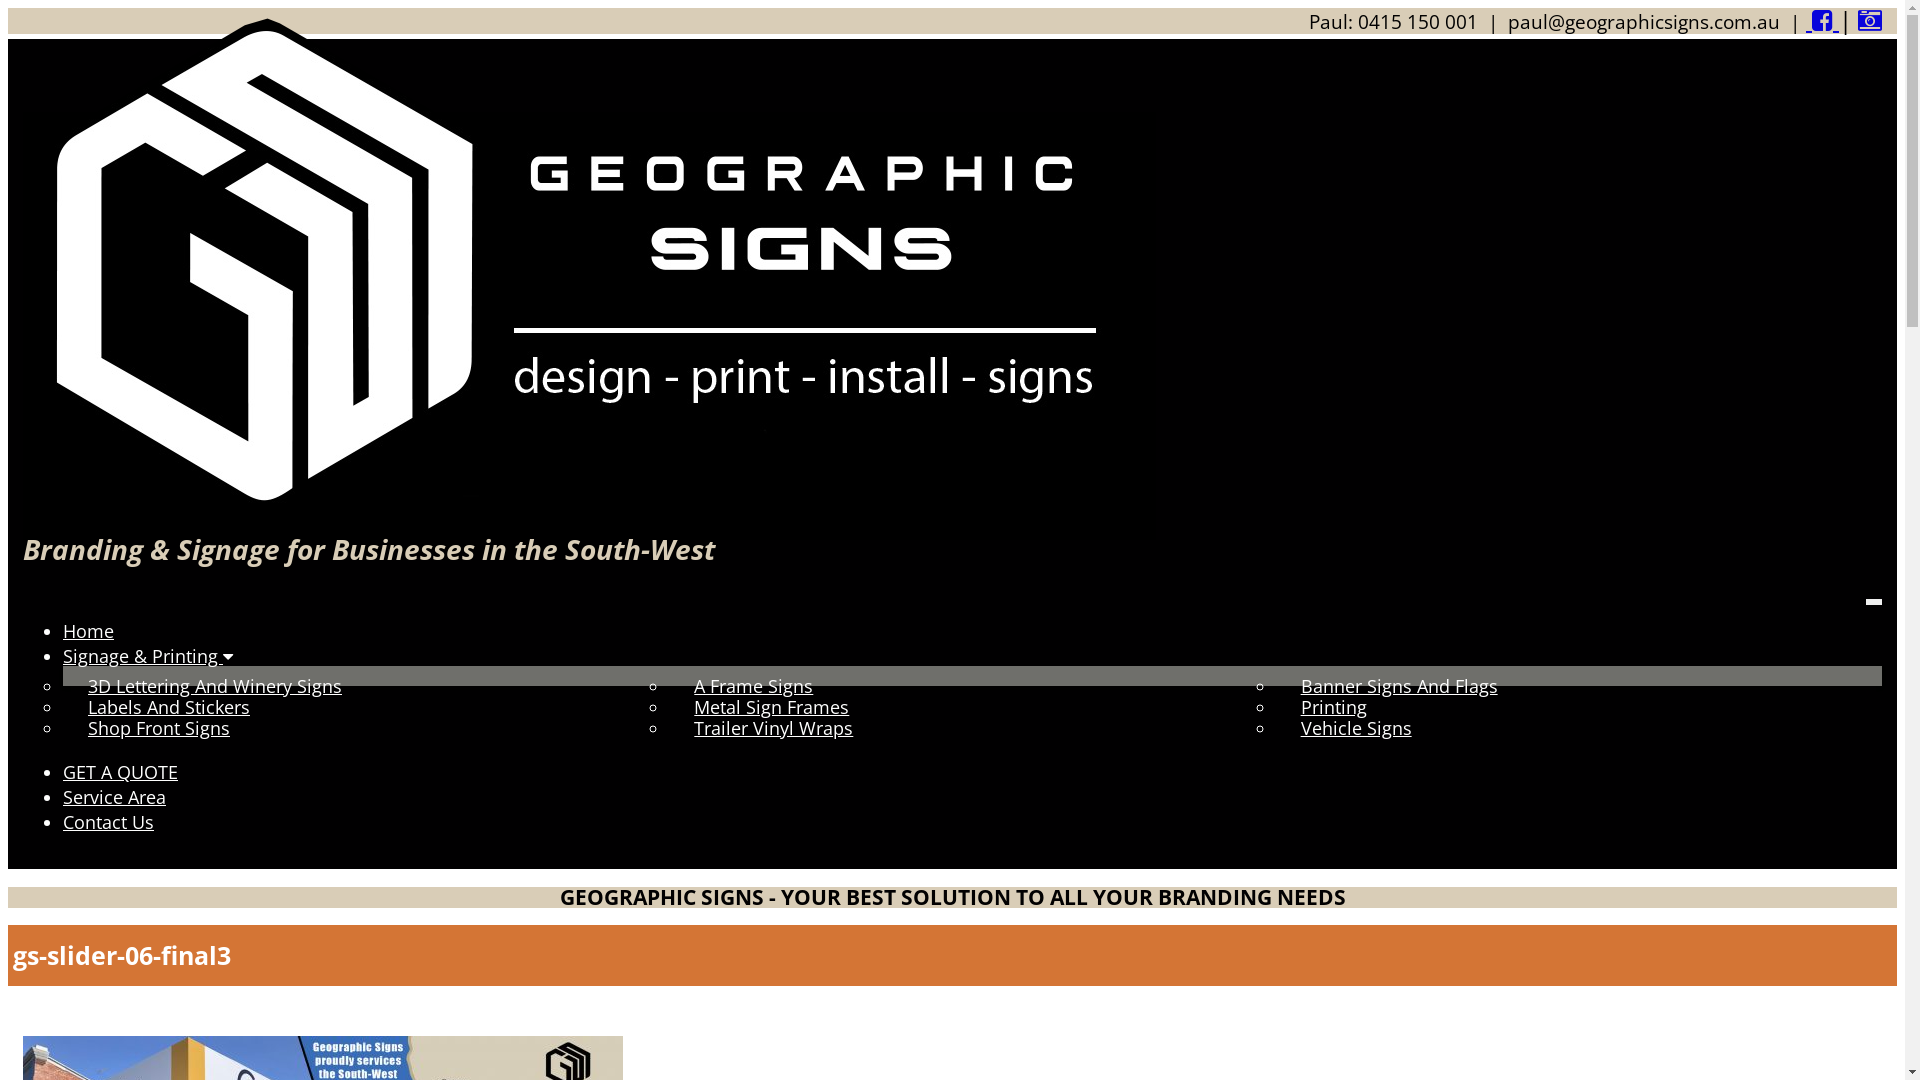 Image resolution: width=1920 pixels, height=1080 pixels. What do you see at coordinates (1388, 686) in the screenshot?
I see `Banner Signs And Flags` at bounding box center [1388, 686].